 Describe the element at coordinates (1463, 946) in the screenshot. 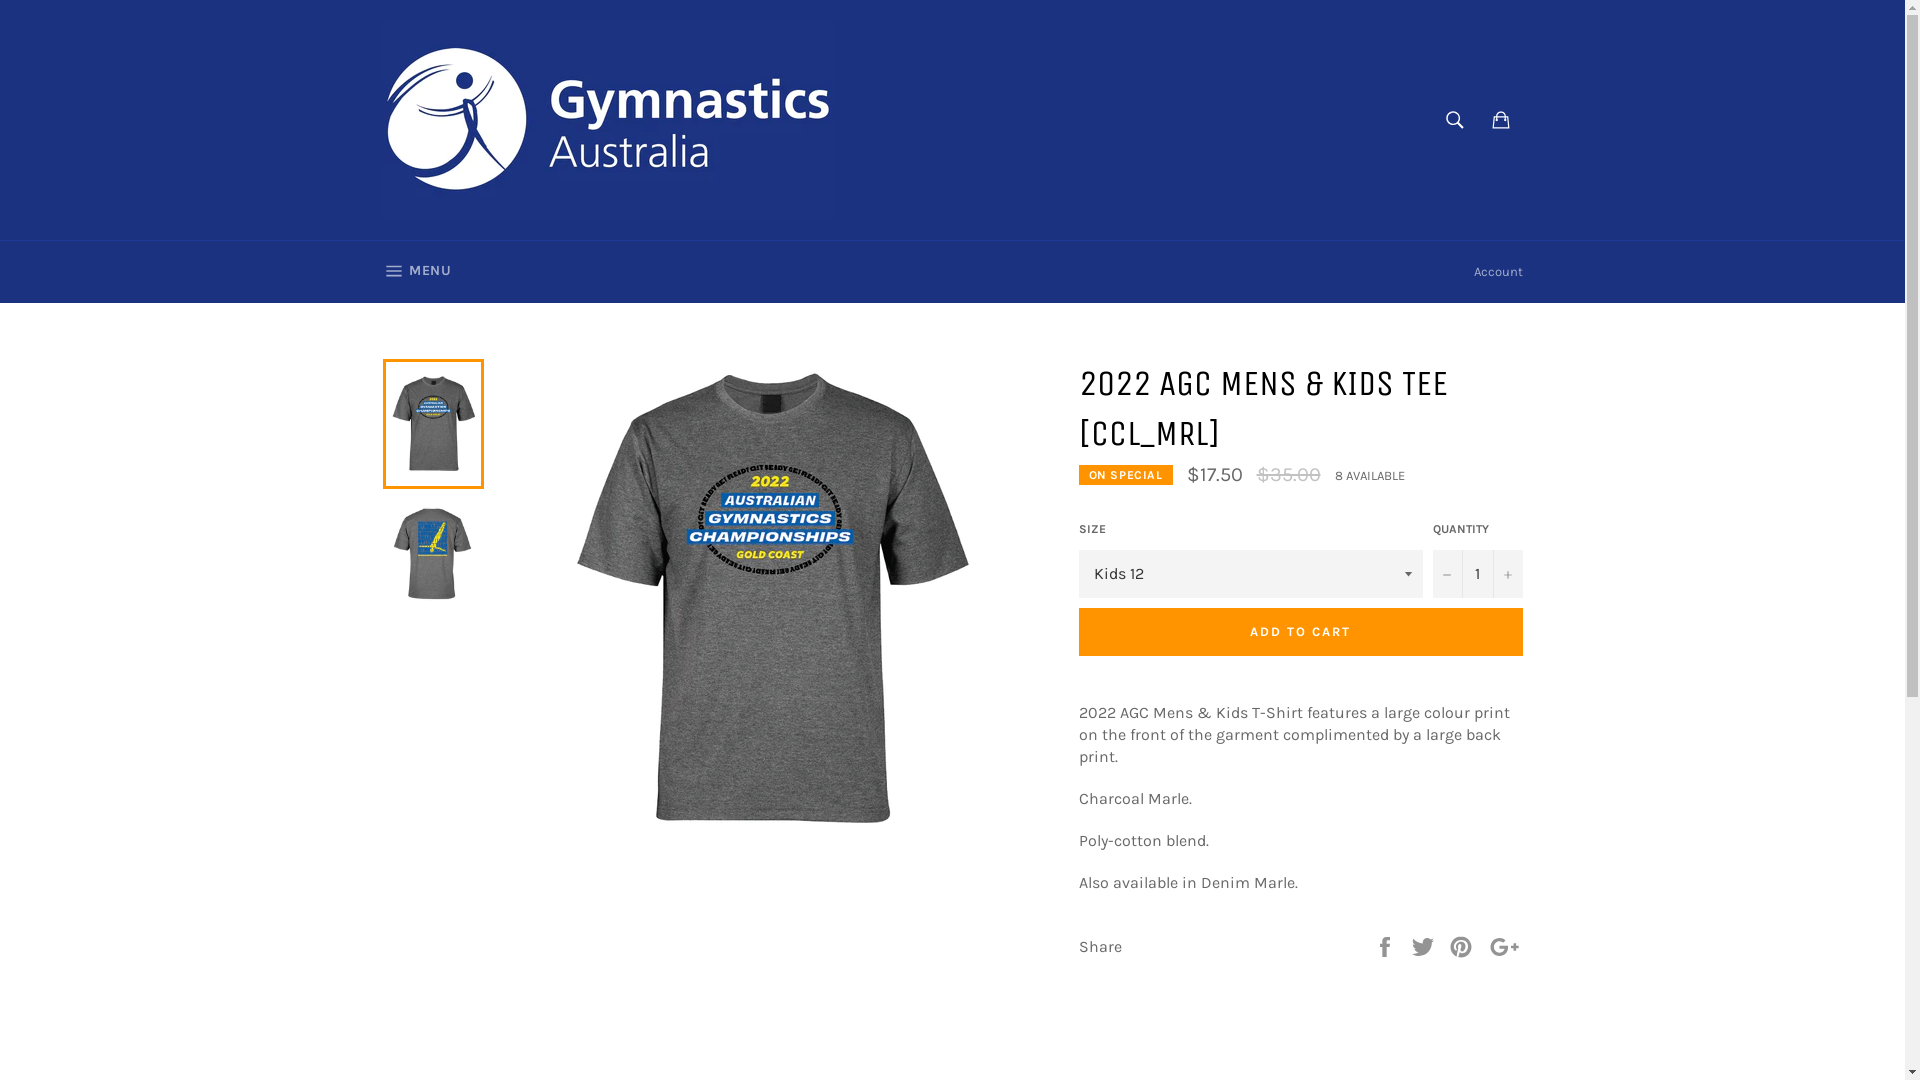

I see `Pin it` at that location.